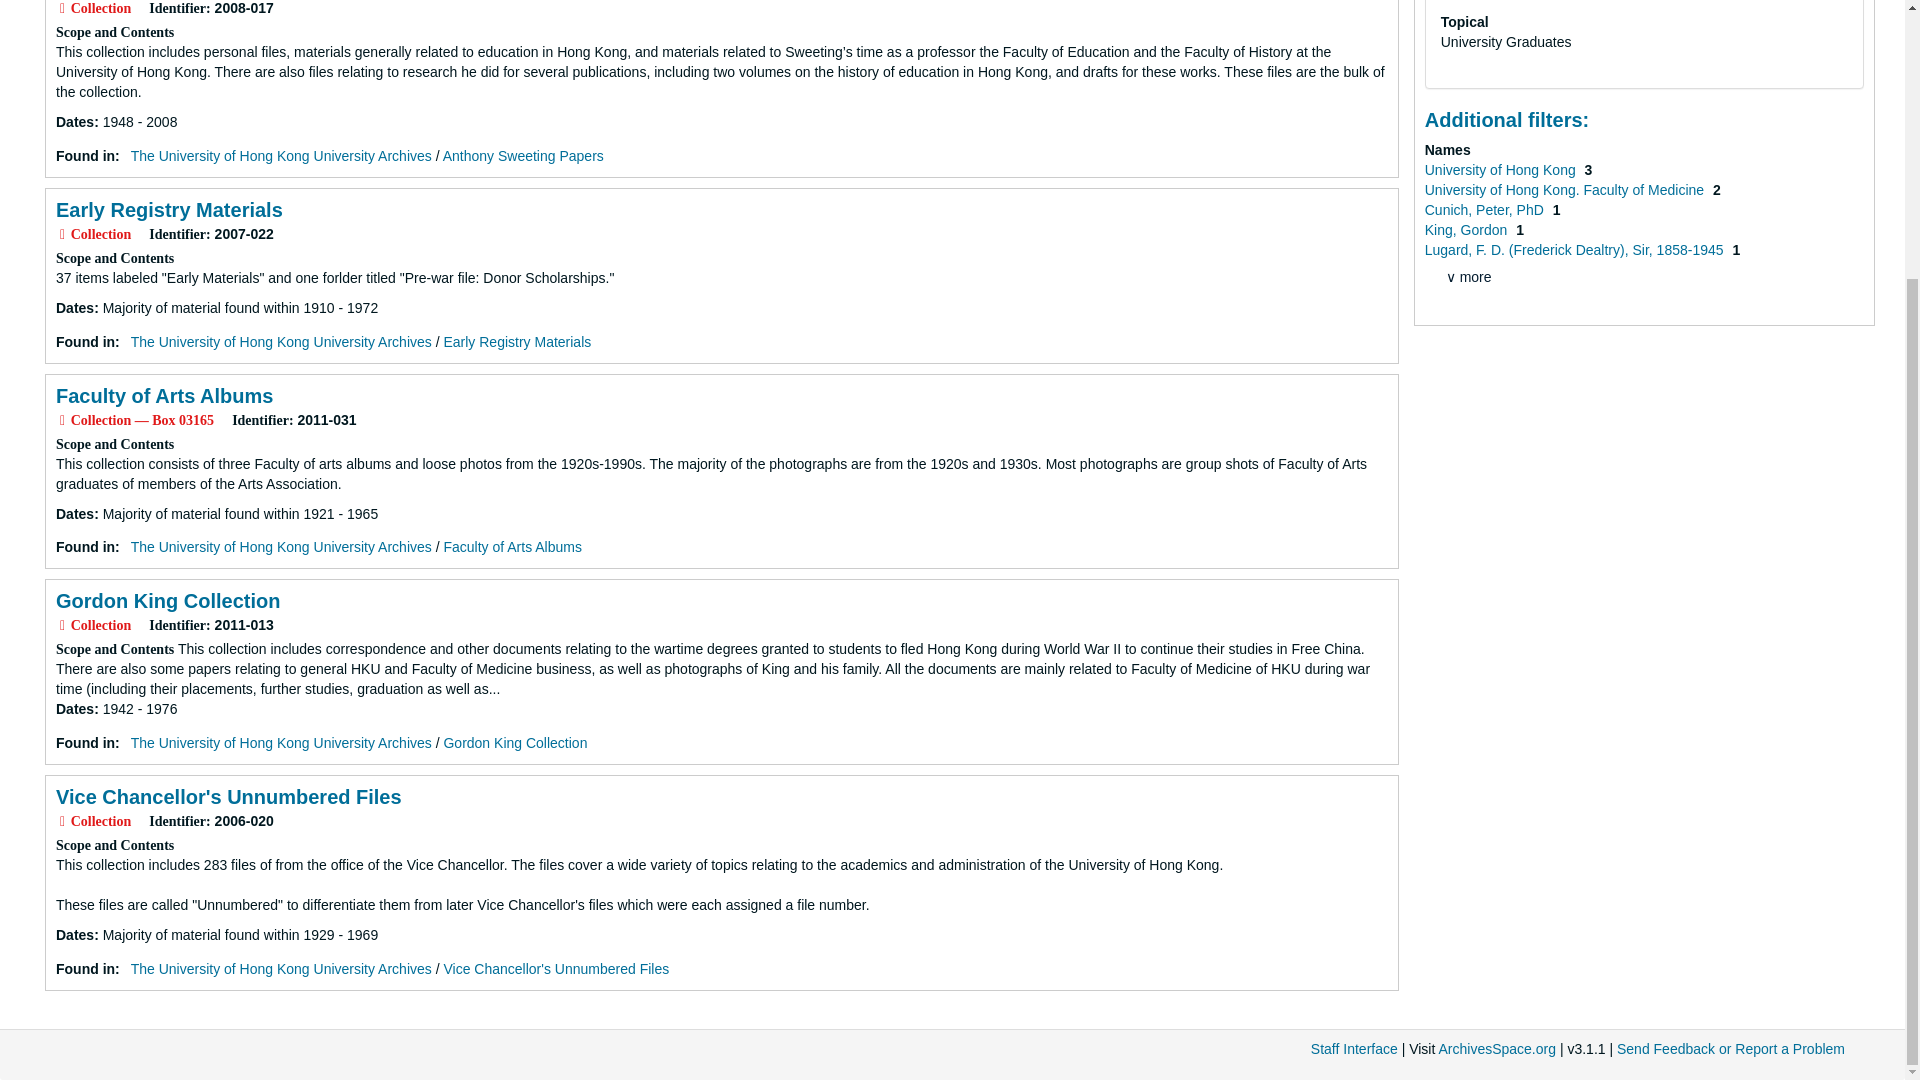  Describe the element at coordinates (515, 742) in the screenshot. I see `Gordon King Collection` at that location.